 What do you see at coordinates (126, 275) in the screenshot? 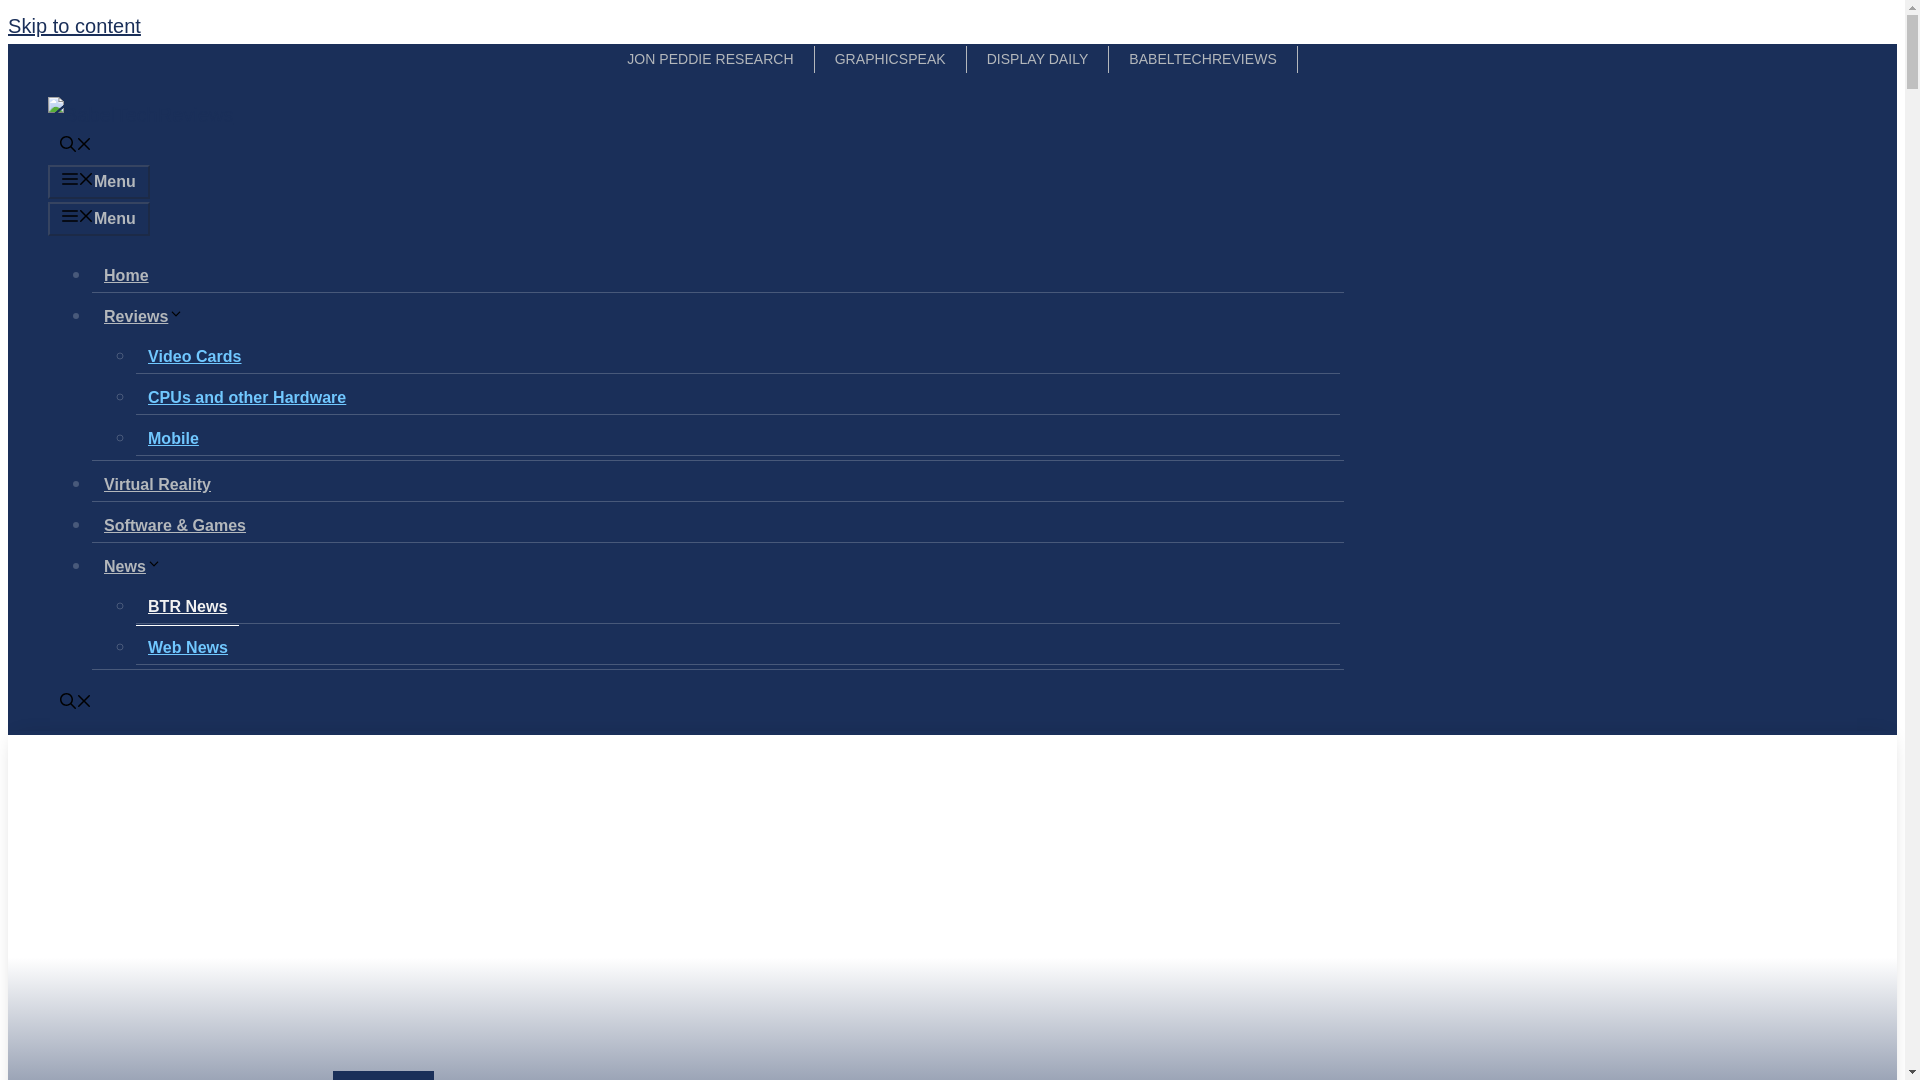
I see `Home` at bounding box center [126, 275].